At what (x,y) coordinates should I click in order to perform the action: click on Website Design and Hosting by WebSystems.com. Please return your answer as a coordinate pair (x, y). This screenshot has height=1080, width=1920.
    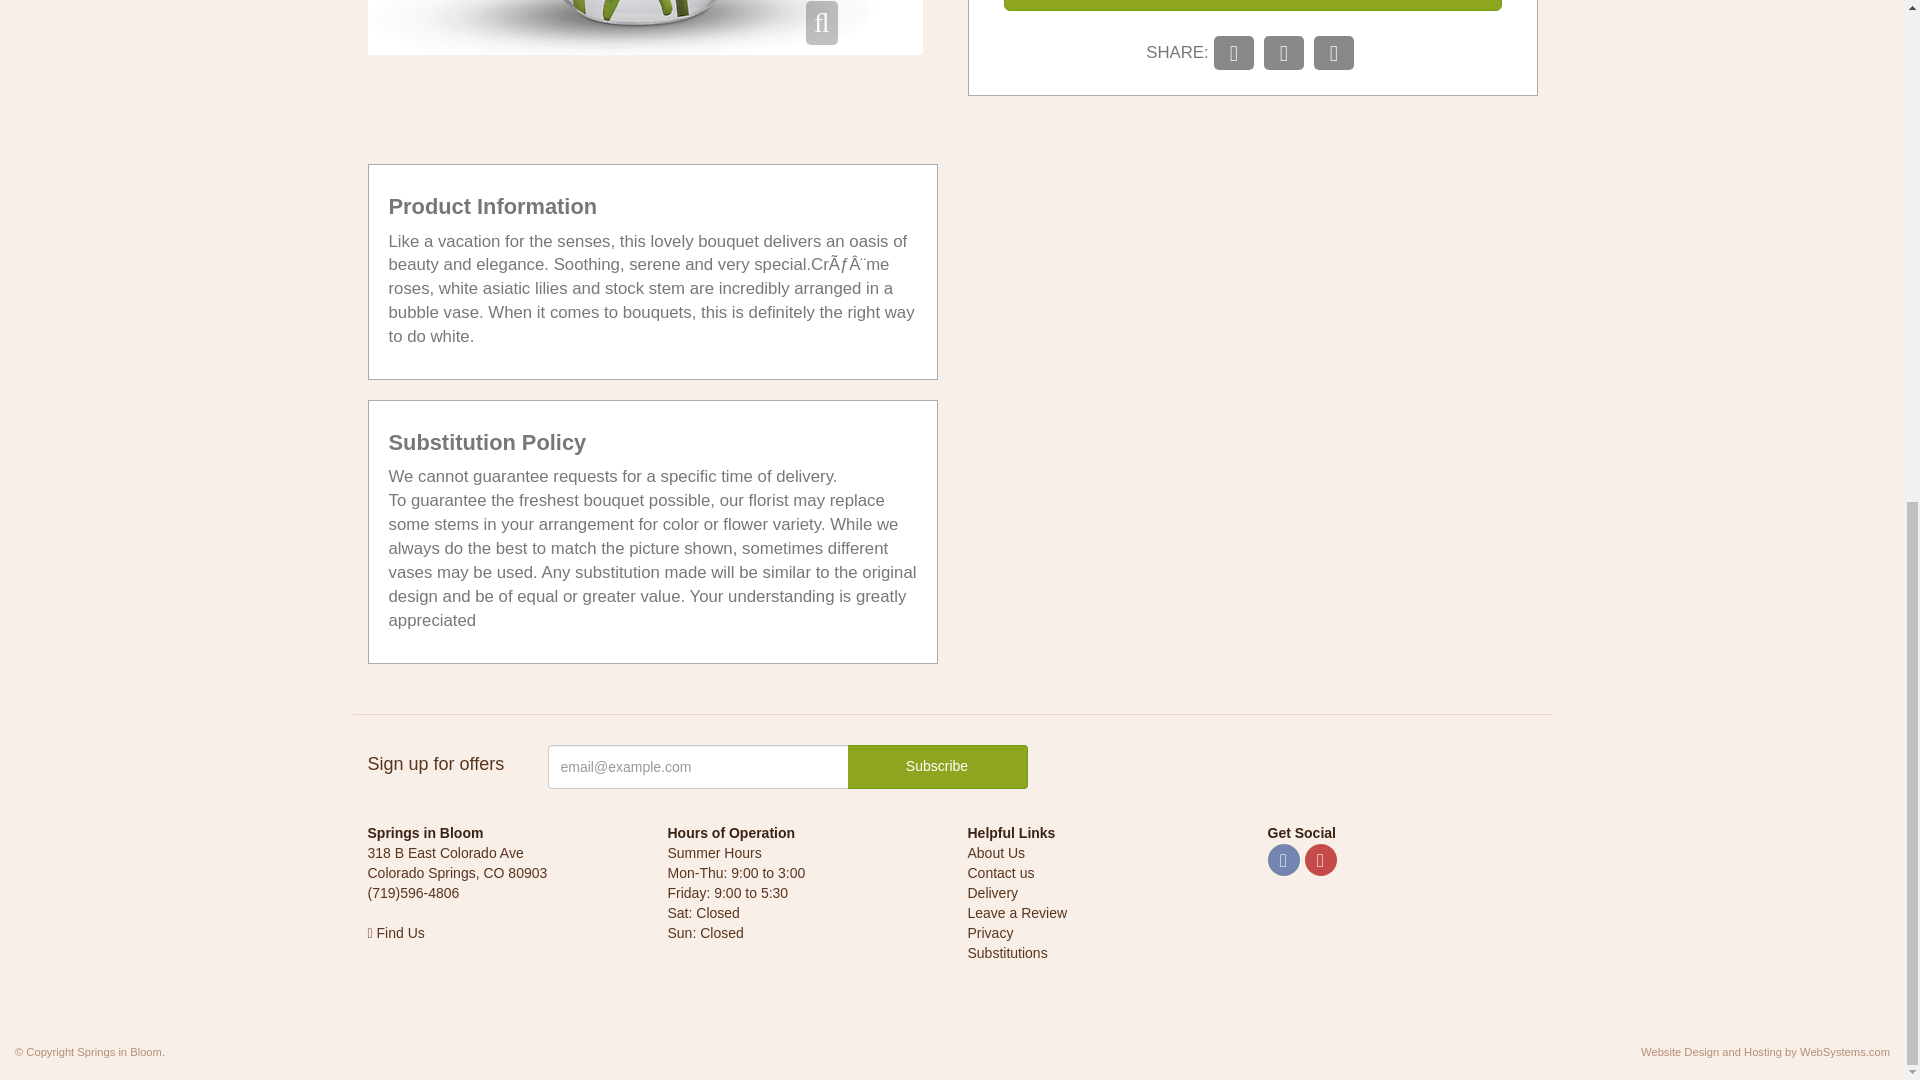
    Looking at the image, I should click on (1765, 1052).